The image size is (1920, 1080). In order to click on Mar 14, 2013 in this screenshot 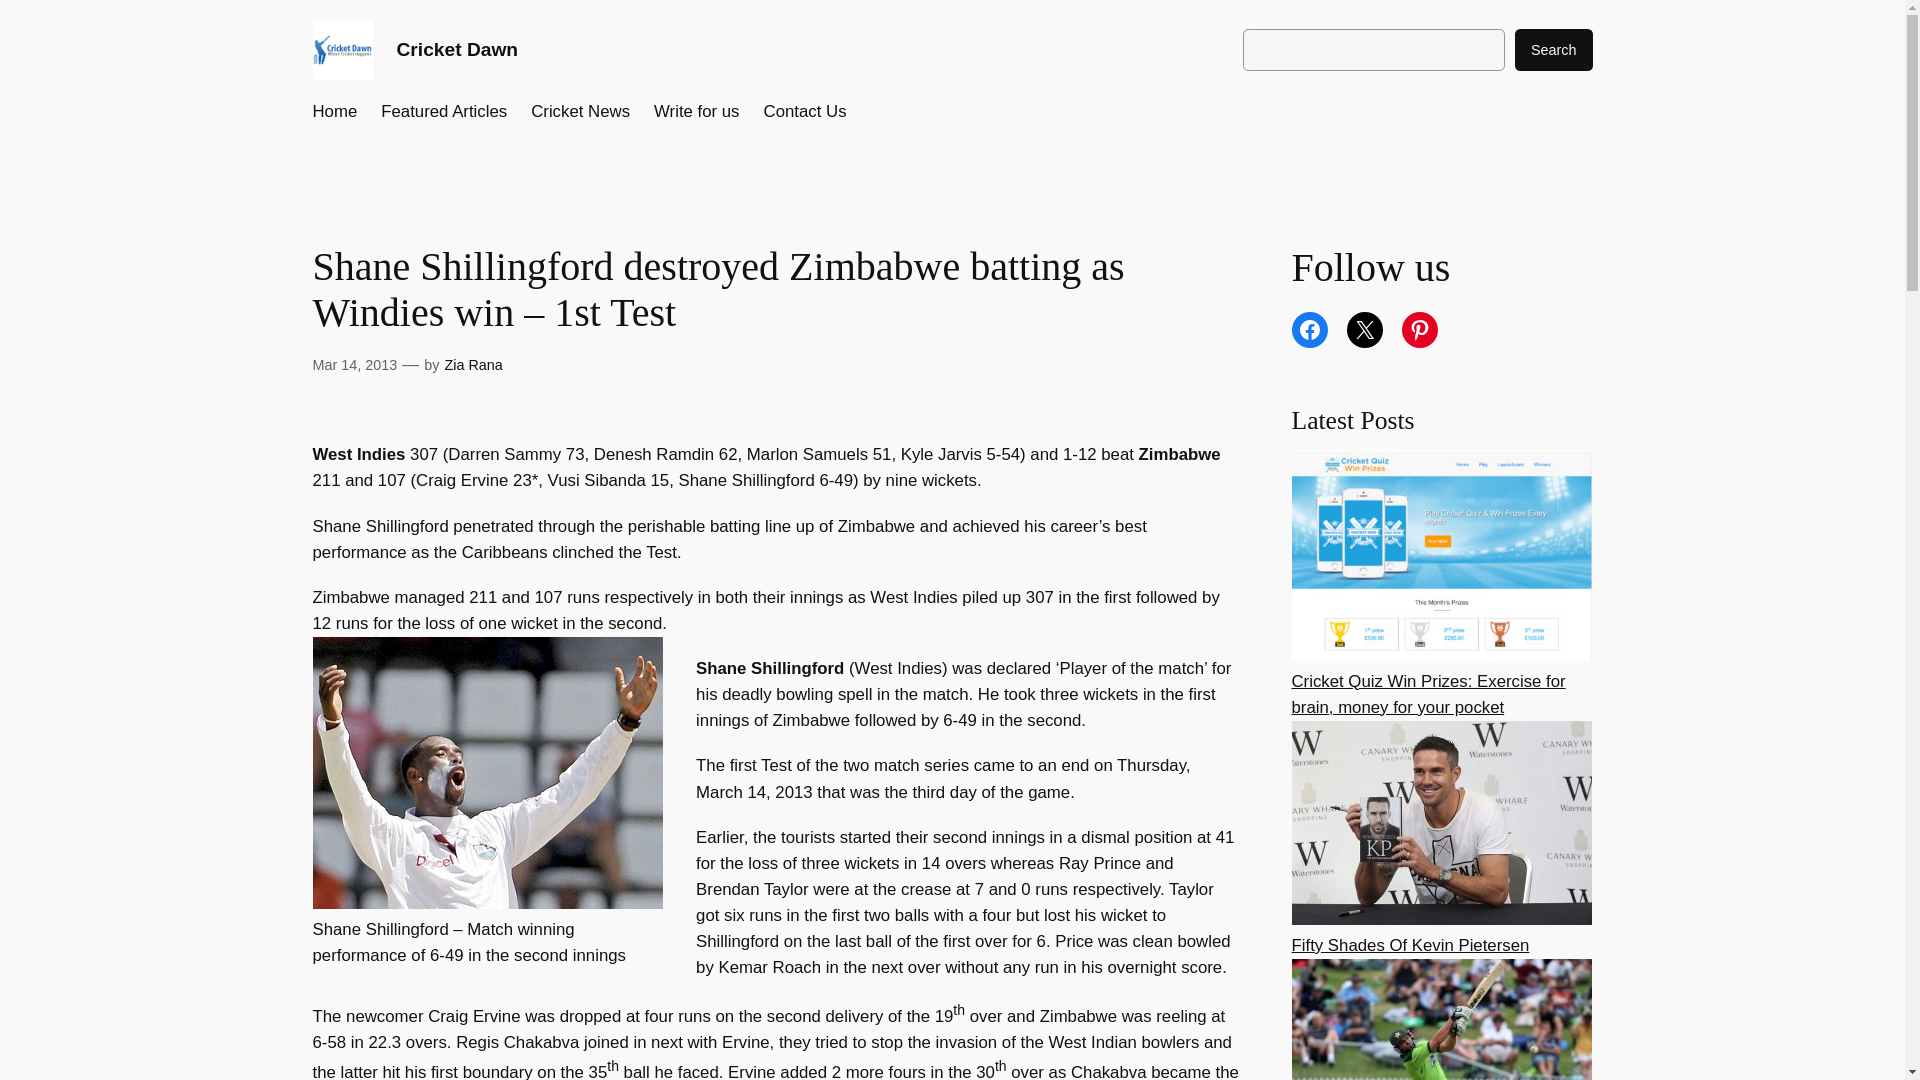, I will do `click(354, 364)`.